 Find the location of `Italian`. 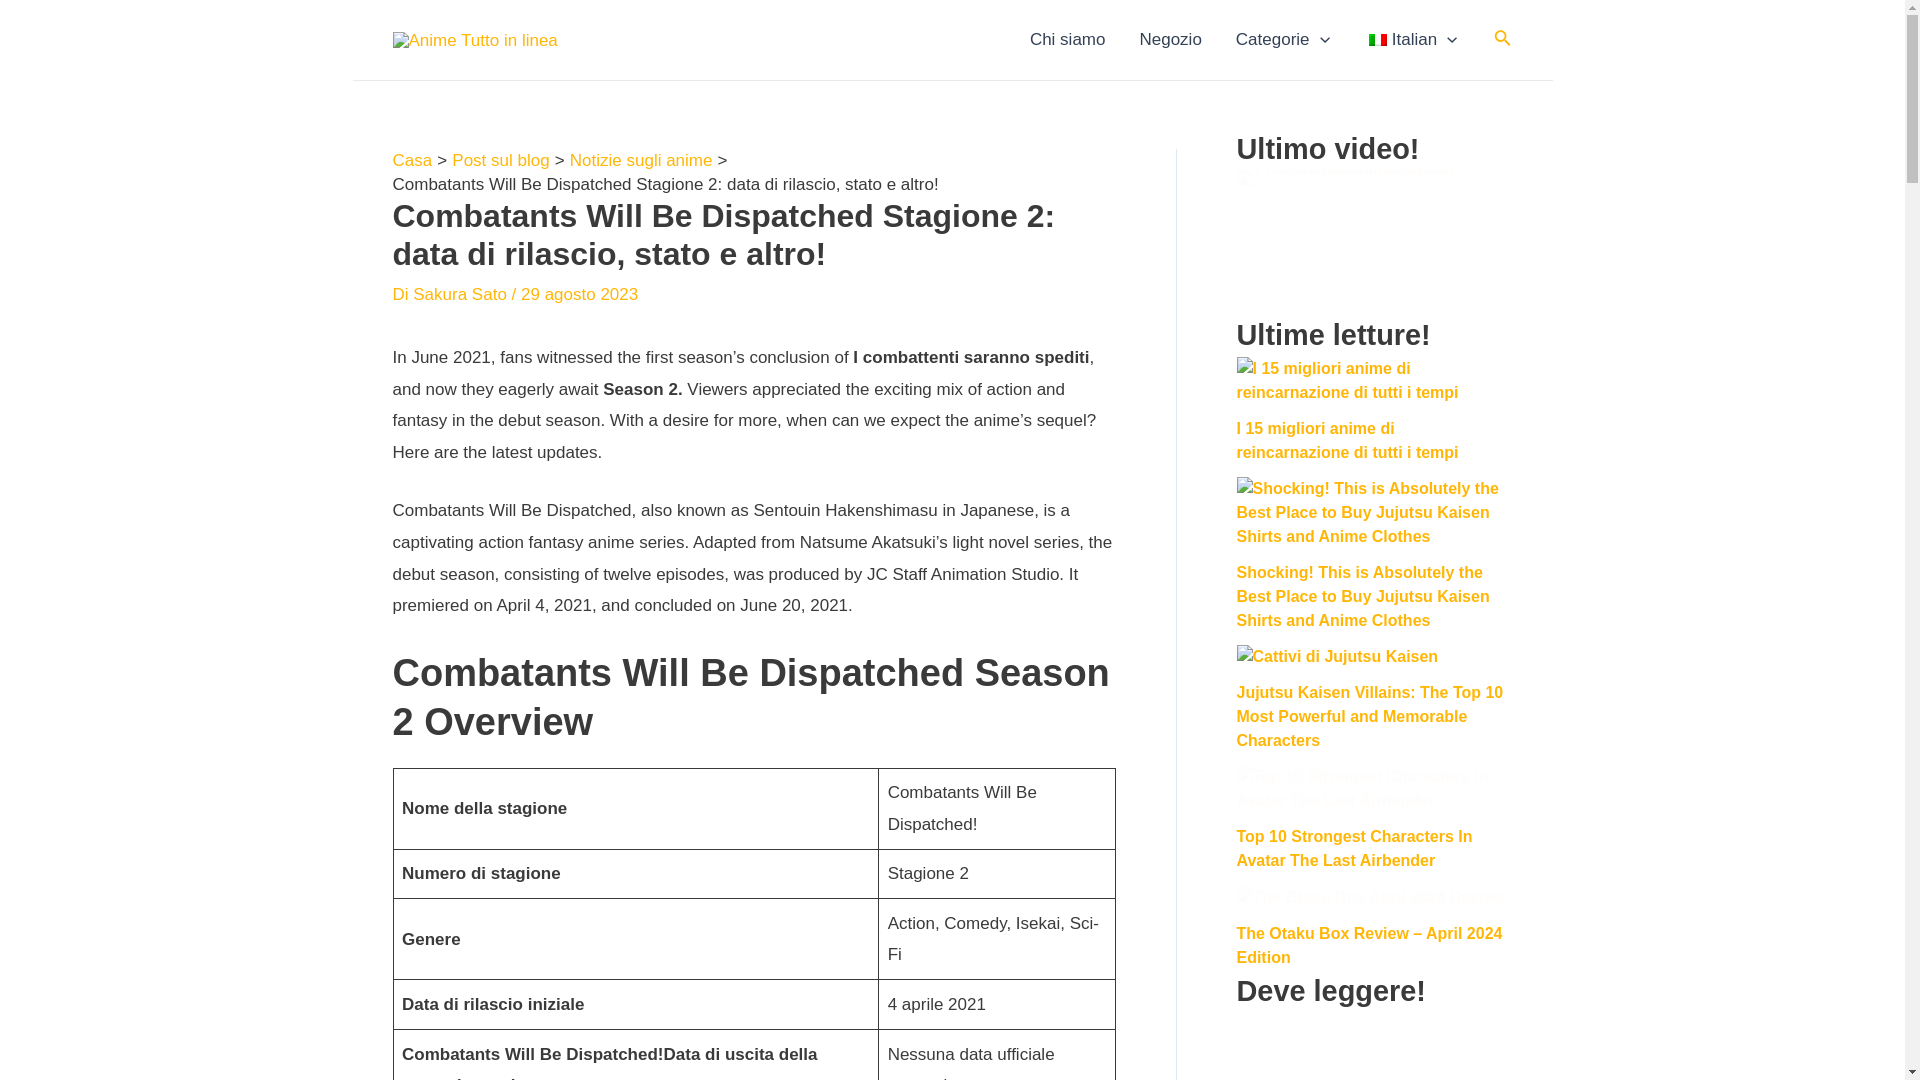

Italian is located at coordinates (1410, 40).